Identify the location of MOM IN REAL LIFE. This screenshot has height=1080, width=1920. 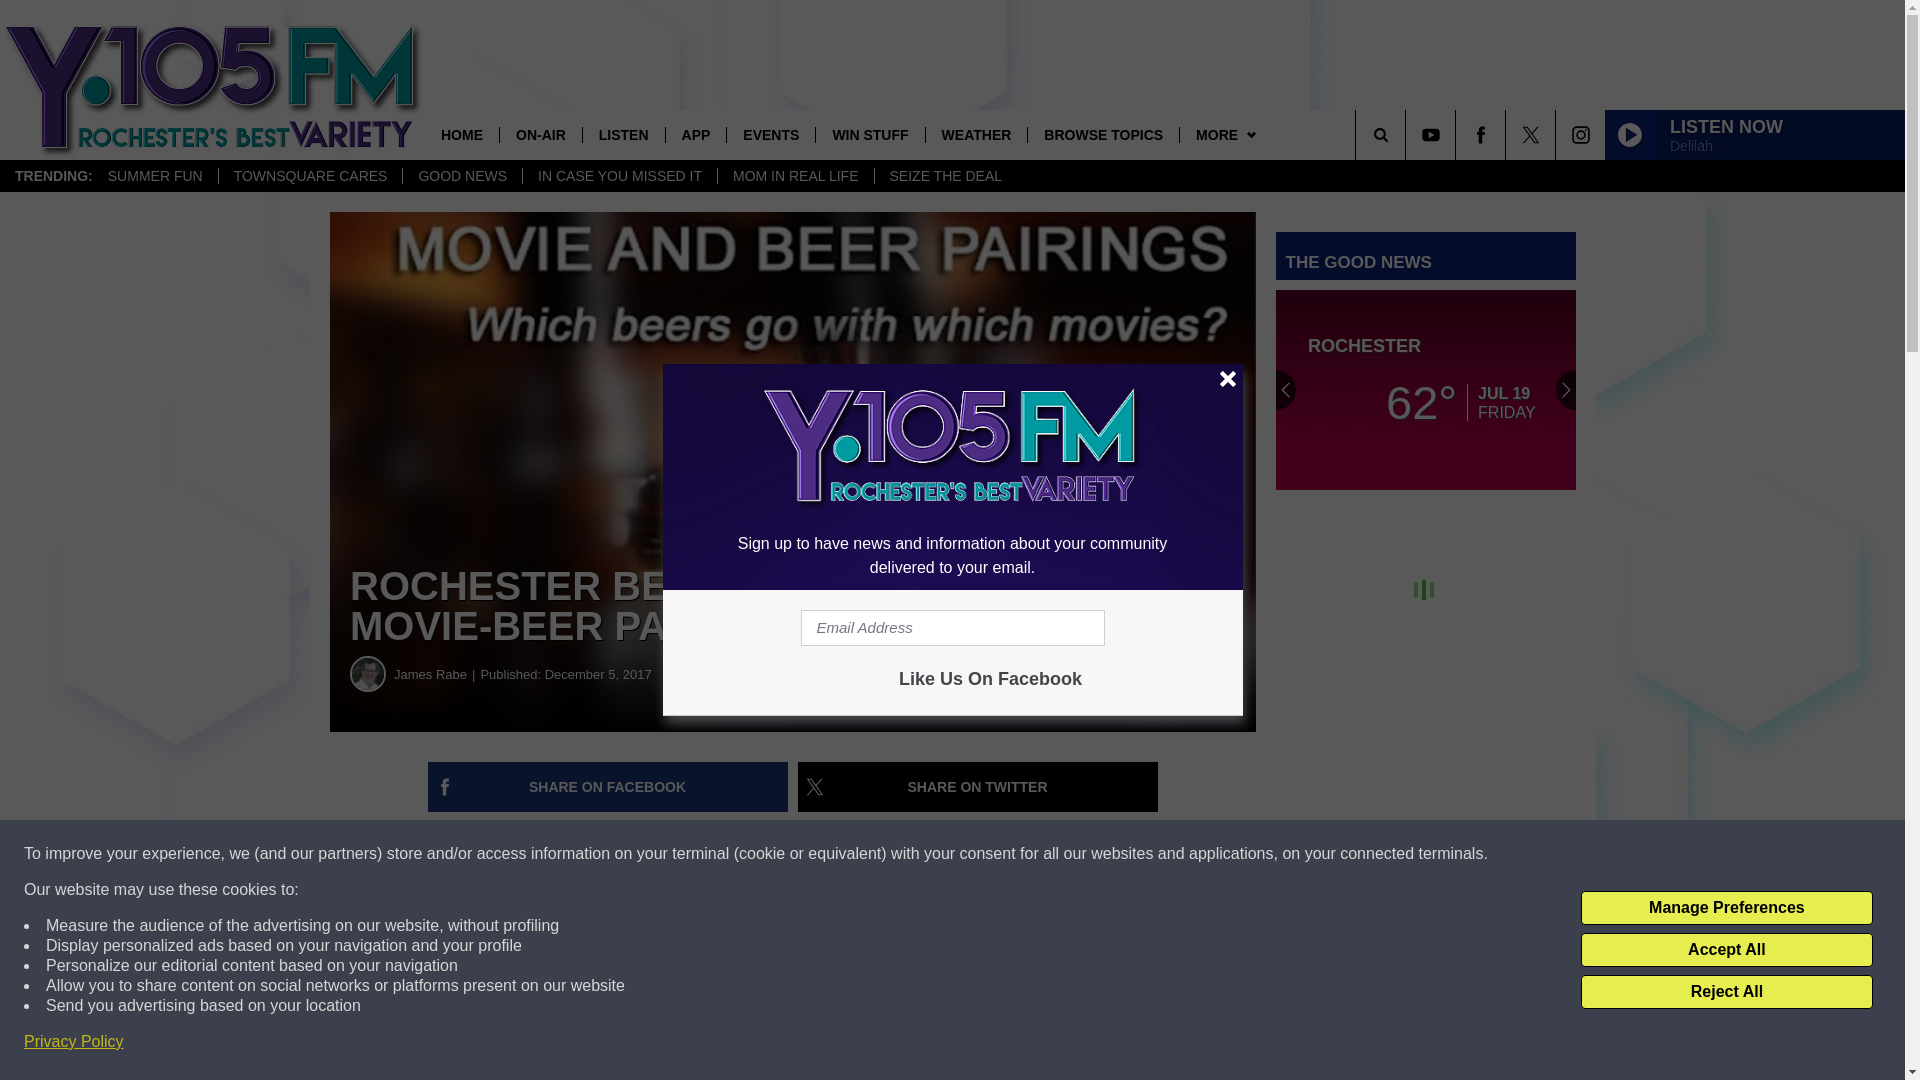
(794, 176).